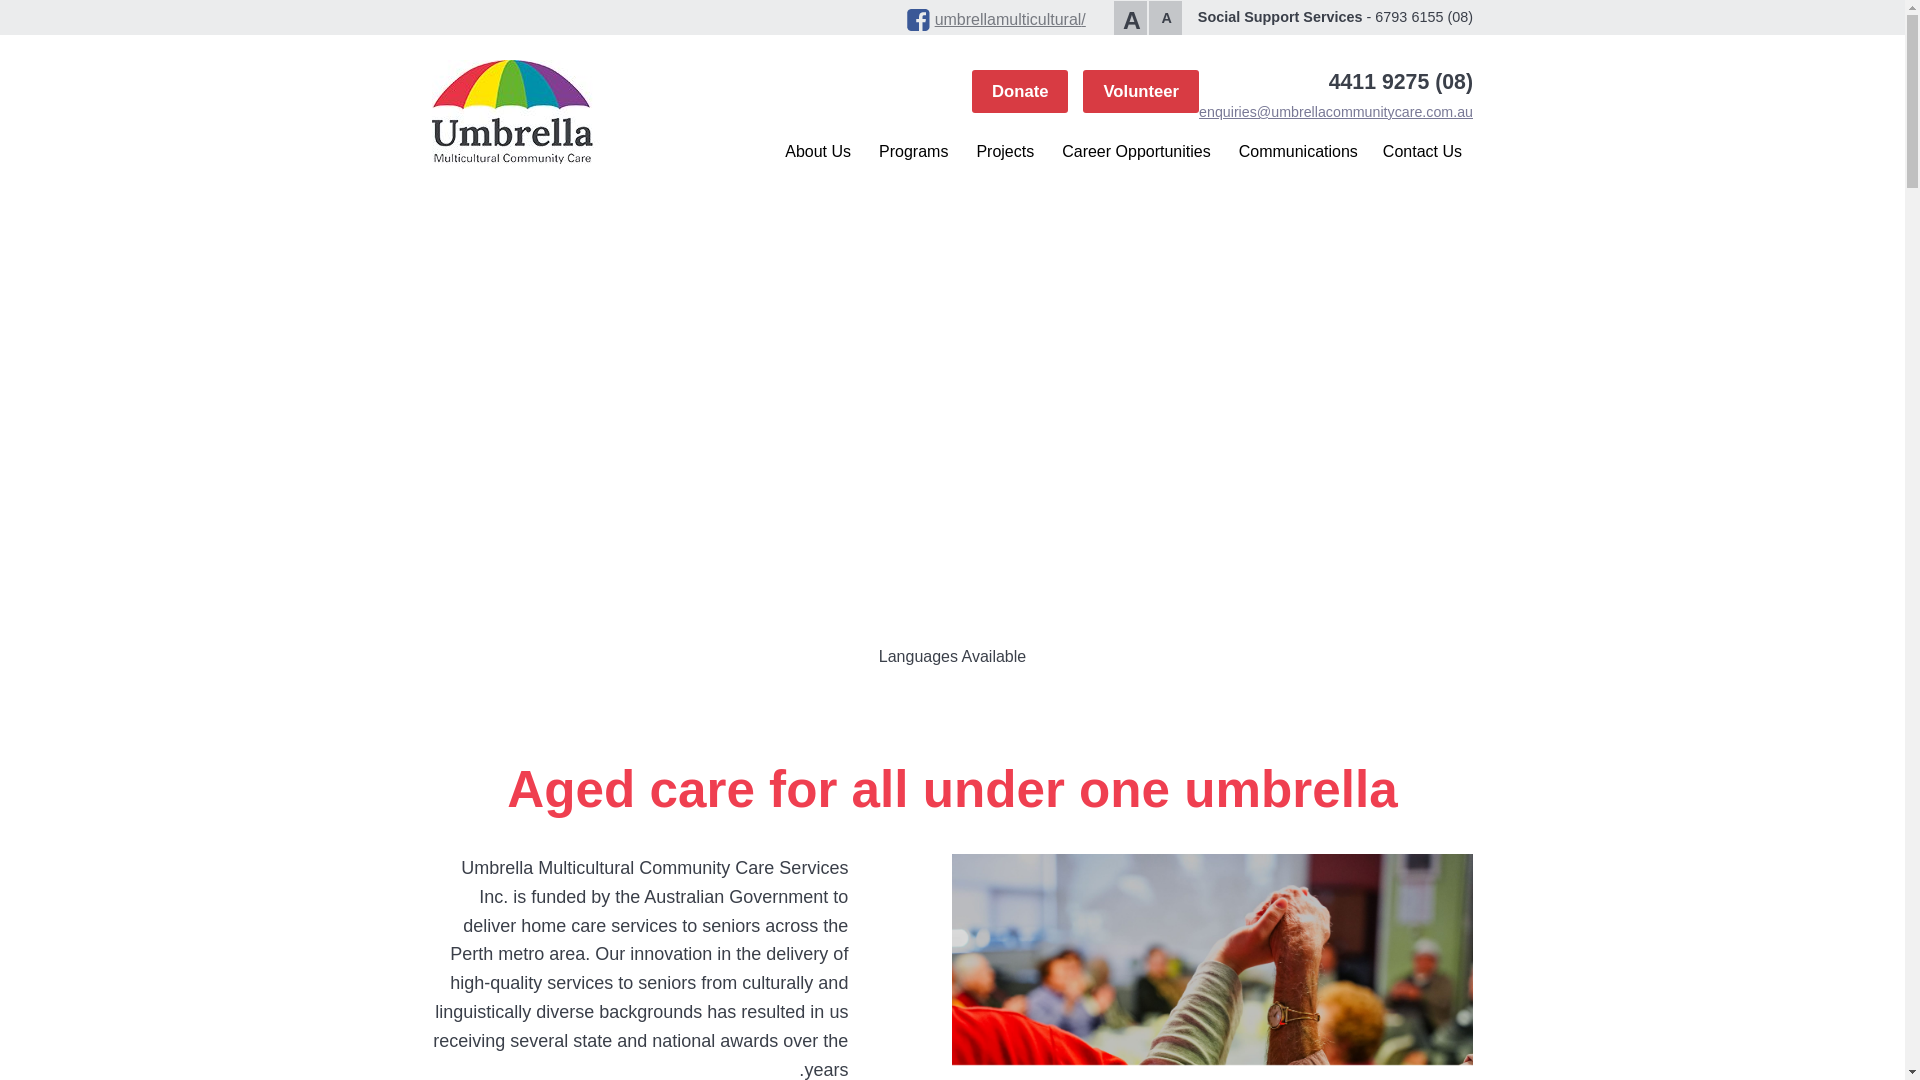  I want to click on Projects, so click(1004, 150).